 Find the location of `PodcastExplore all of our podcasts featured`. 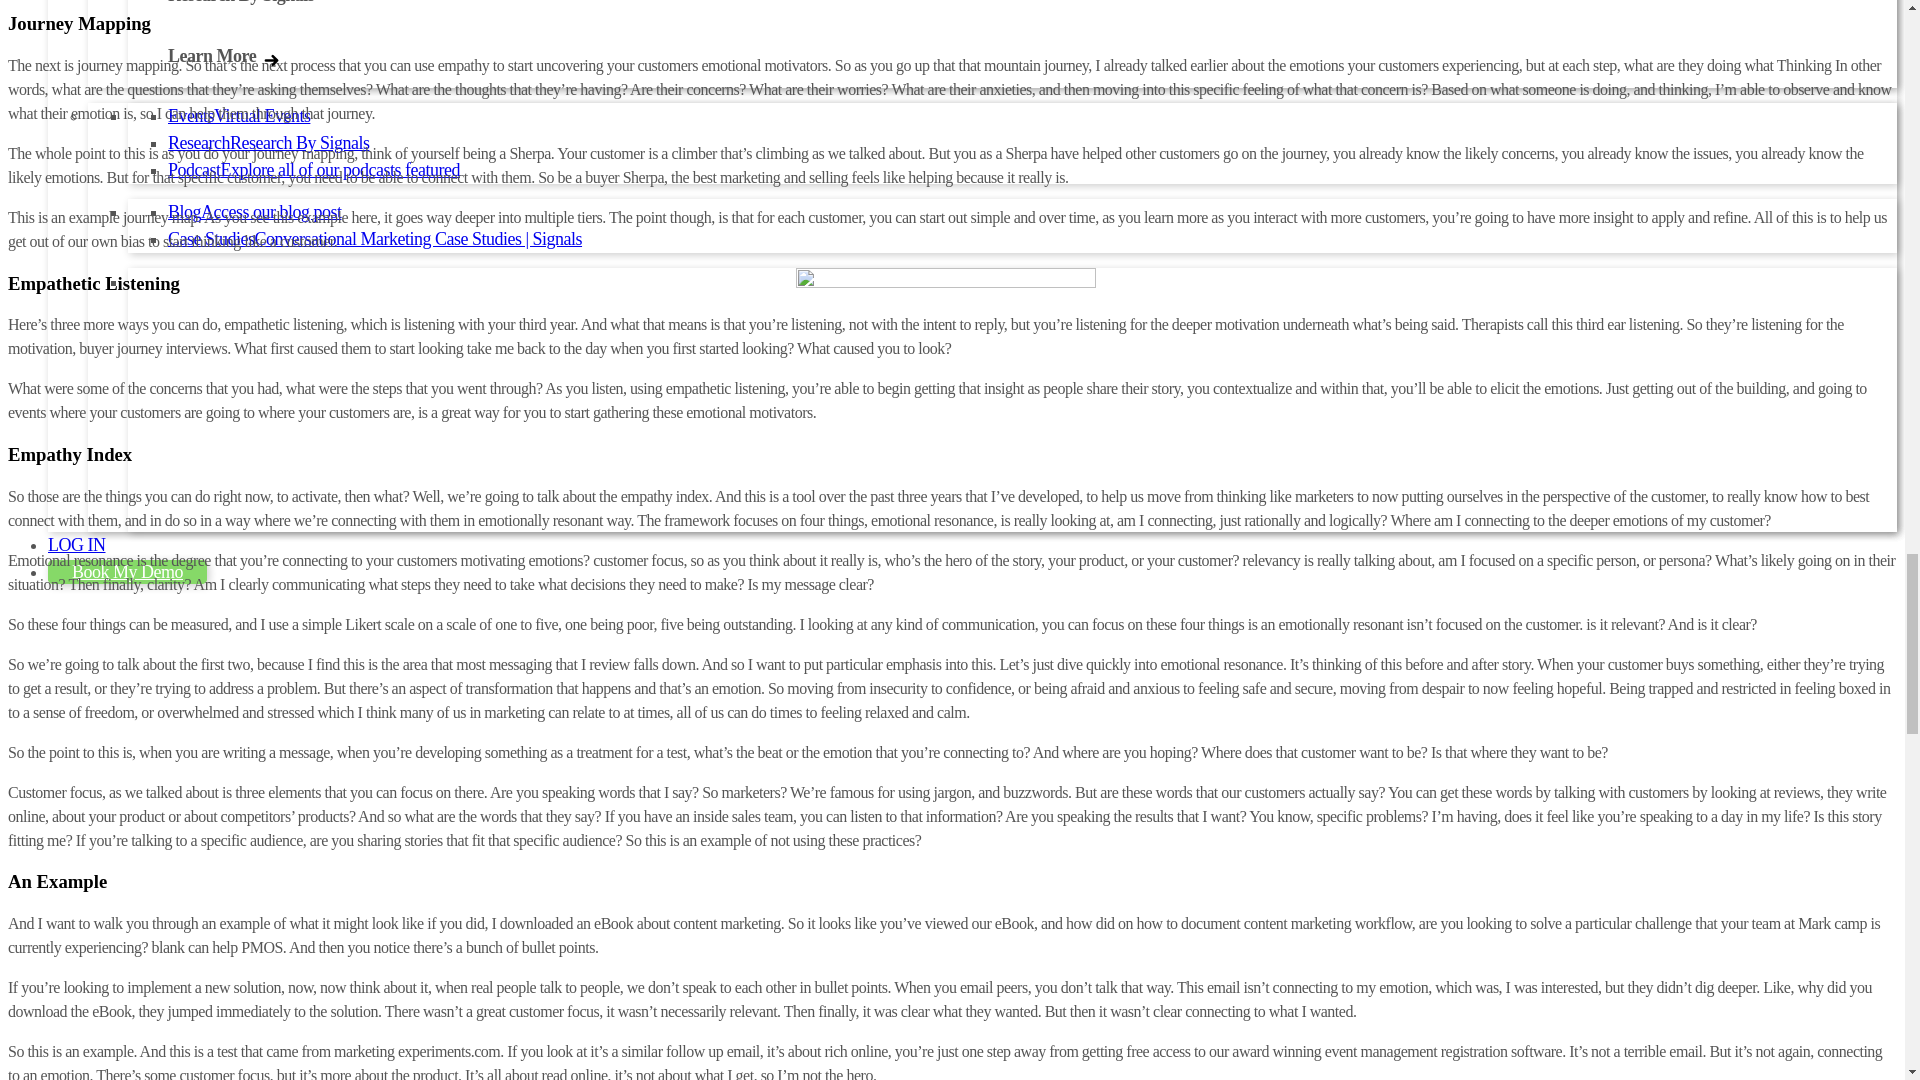

PodcastExplore all of our podcasts featured is located at coordinates (314, 170).